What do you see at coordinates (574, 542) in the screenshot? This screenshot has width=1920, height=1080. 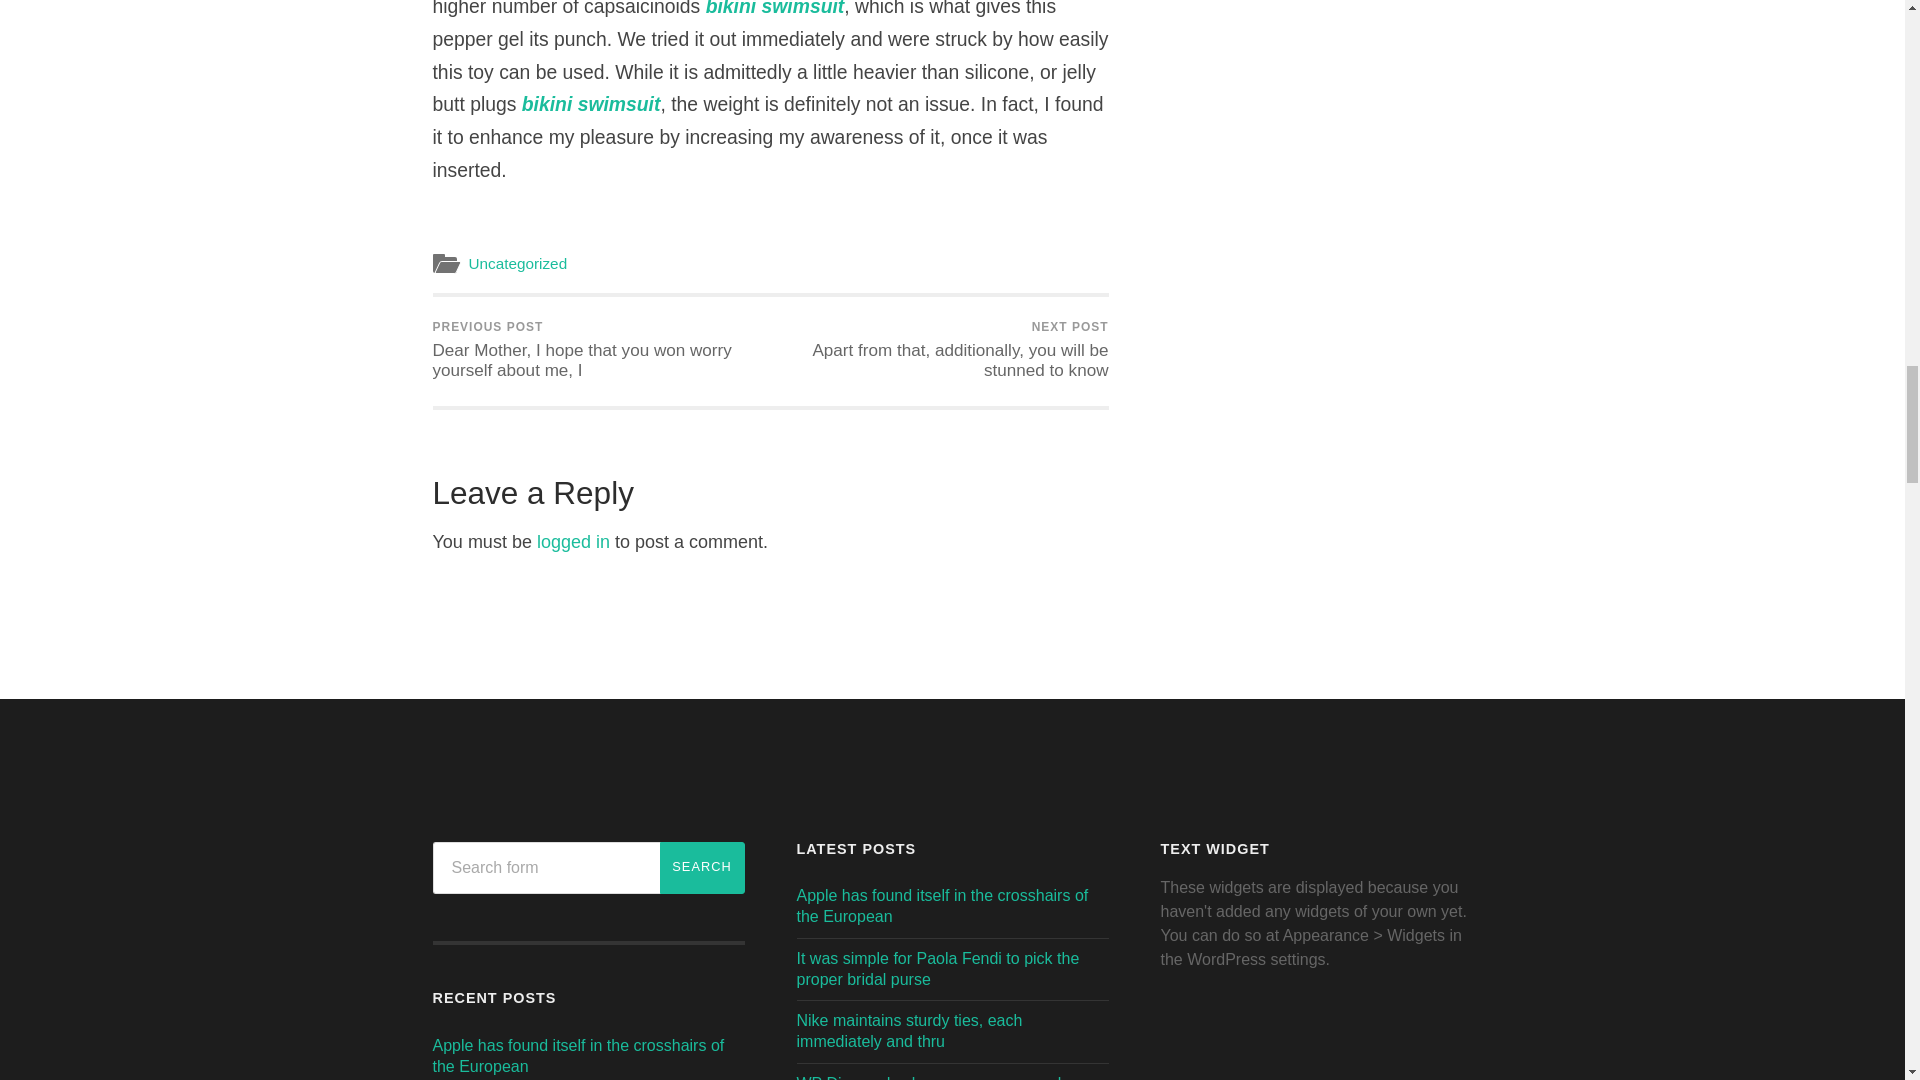 I see `logged in` at bounding box center [574, 542].